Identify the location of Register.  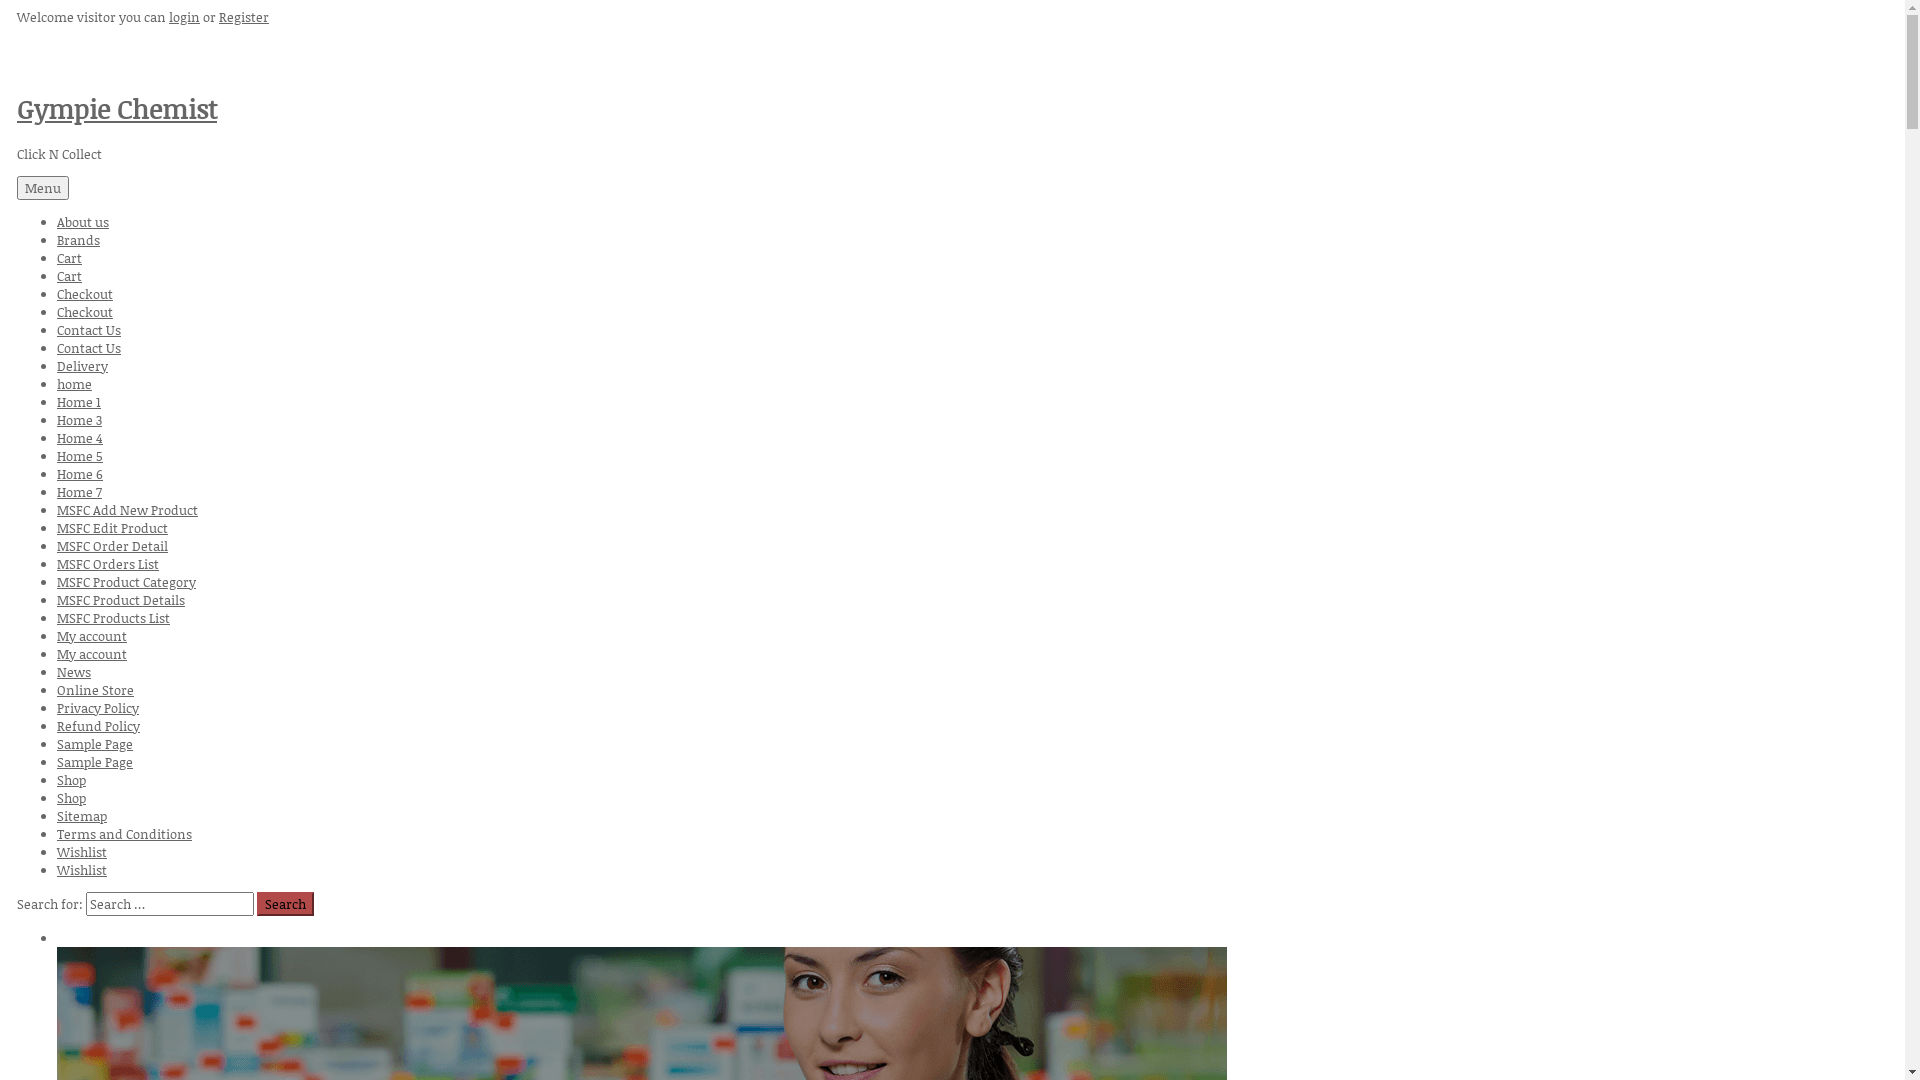
(244, 17).